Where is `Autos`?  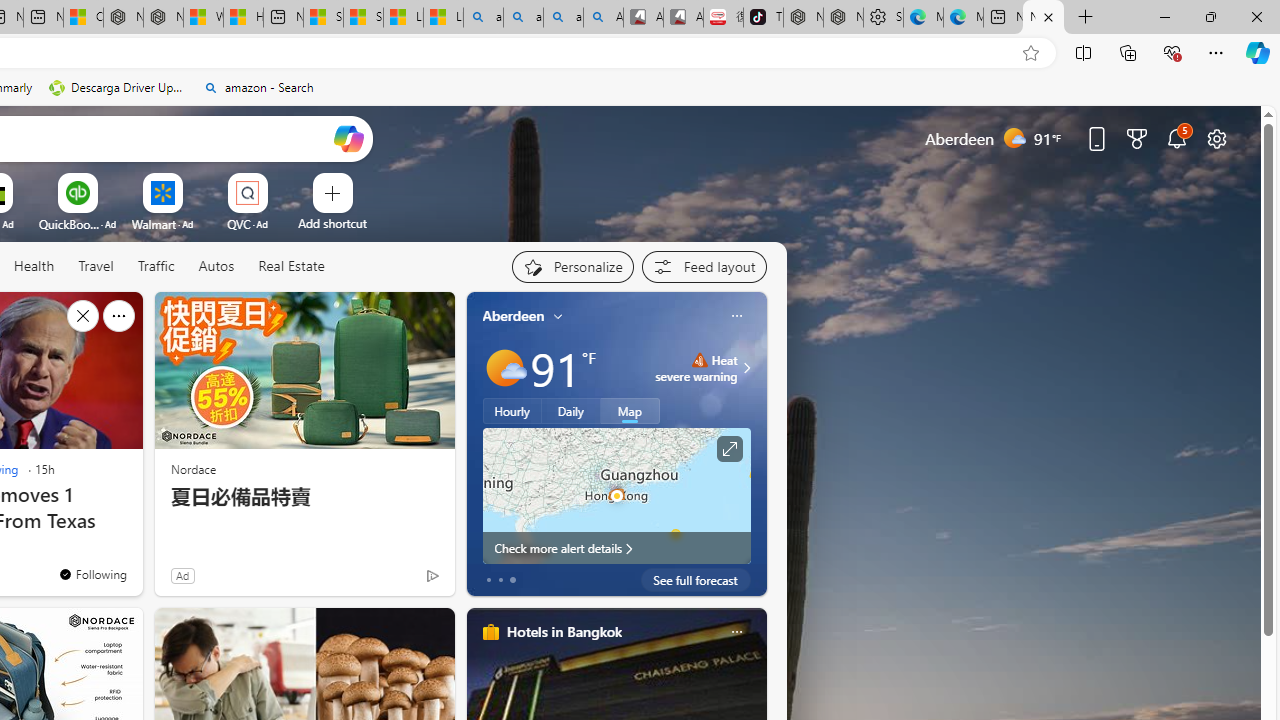
Autos is located at coordinates (216, 266).